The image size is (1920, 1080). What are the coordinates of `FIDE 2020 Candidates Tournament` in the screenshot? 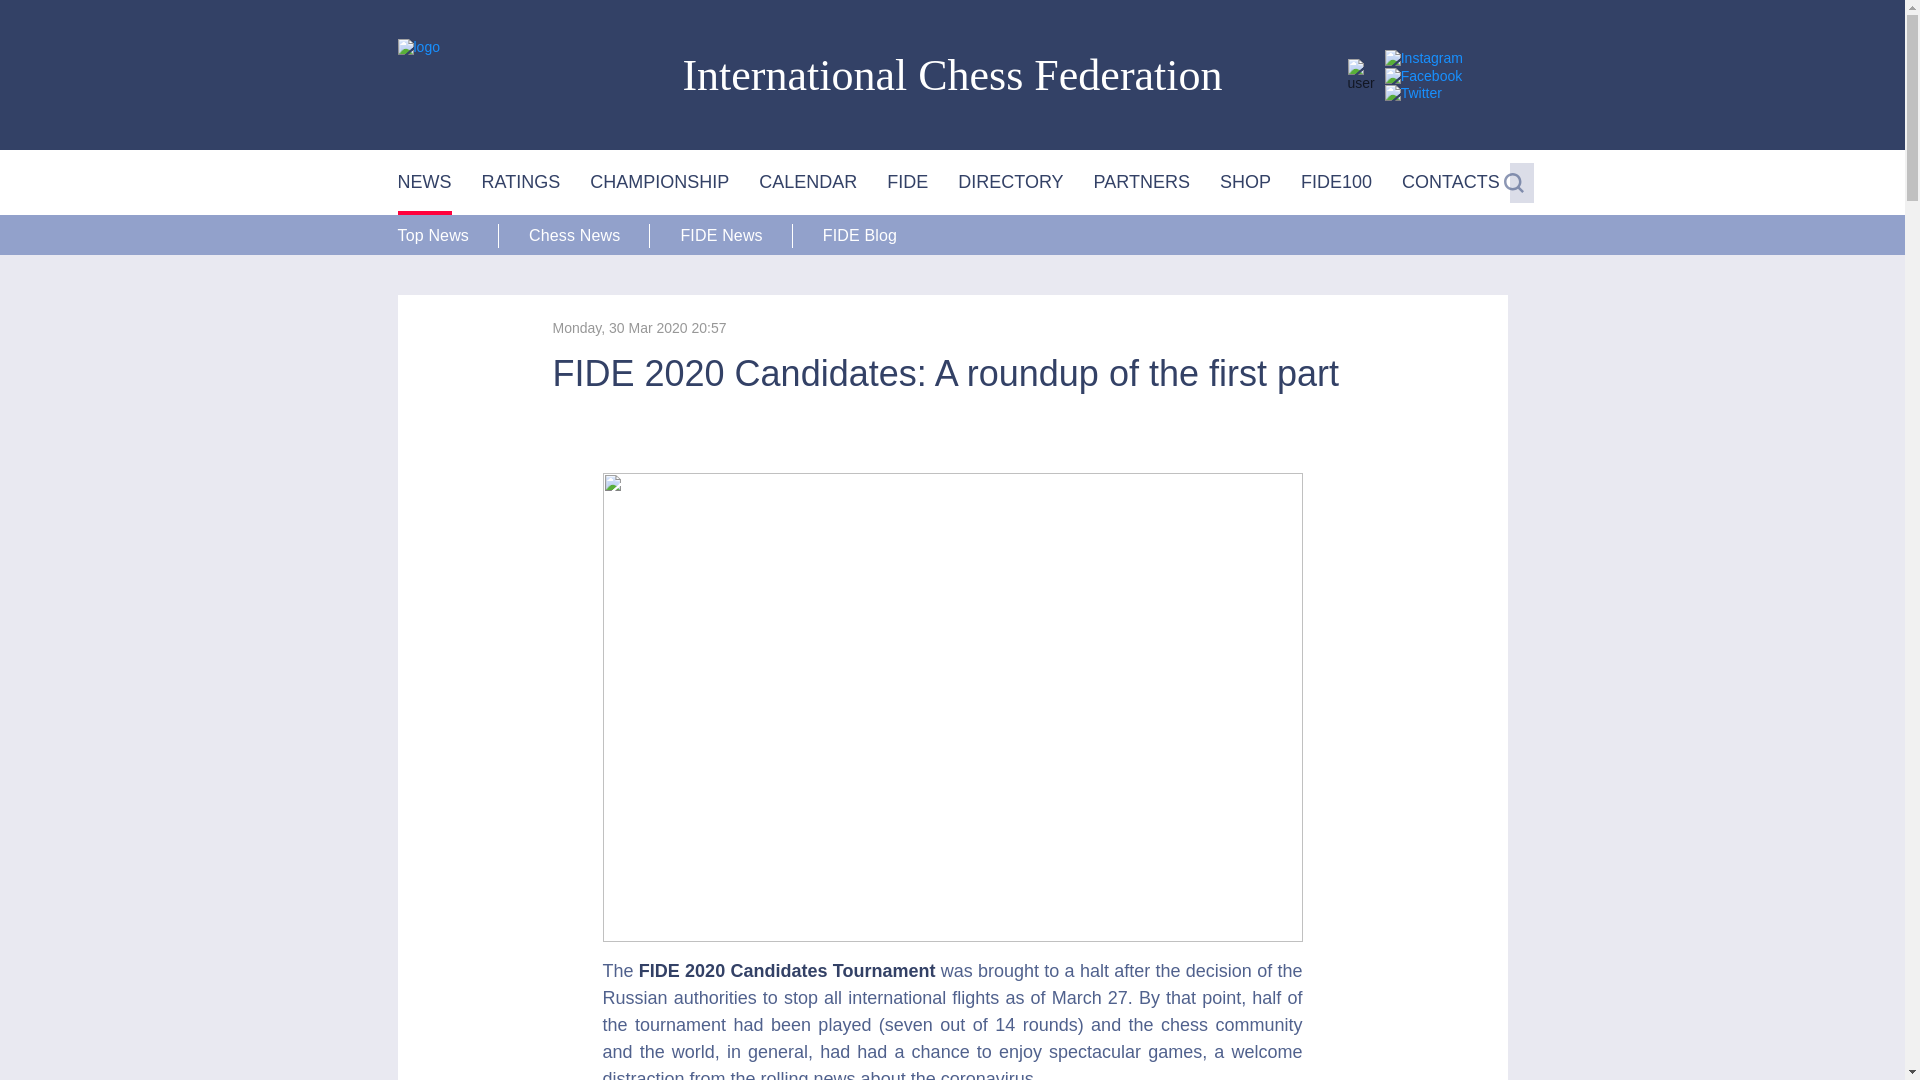 It's located at (788, 970).